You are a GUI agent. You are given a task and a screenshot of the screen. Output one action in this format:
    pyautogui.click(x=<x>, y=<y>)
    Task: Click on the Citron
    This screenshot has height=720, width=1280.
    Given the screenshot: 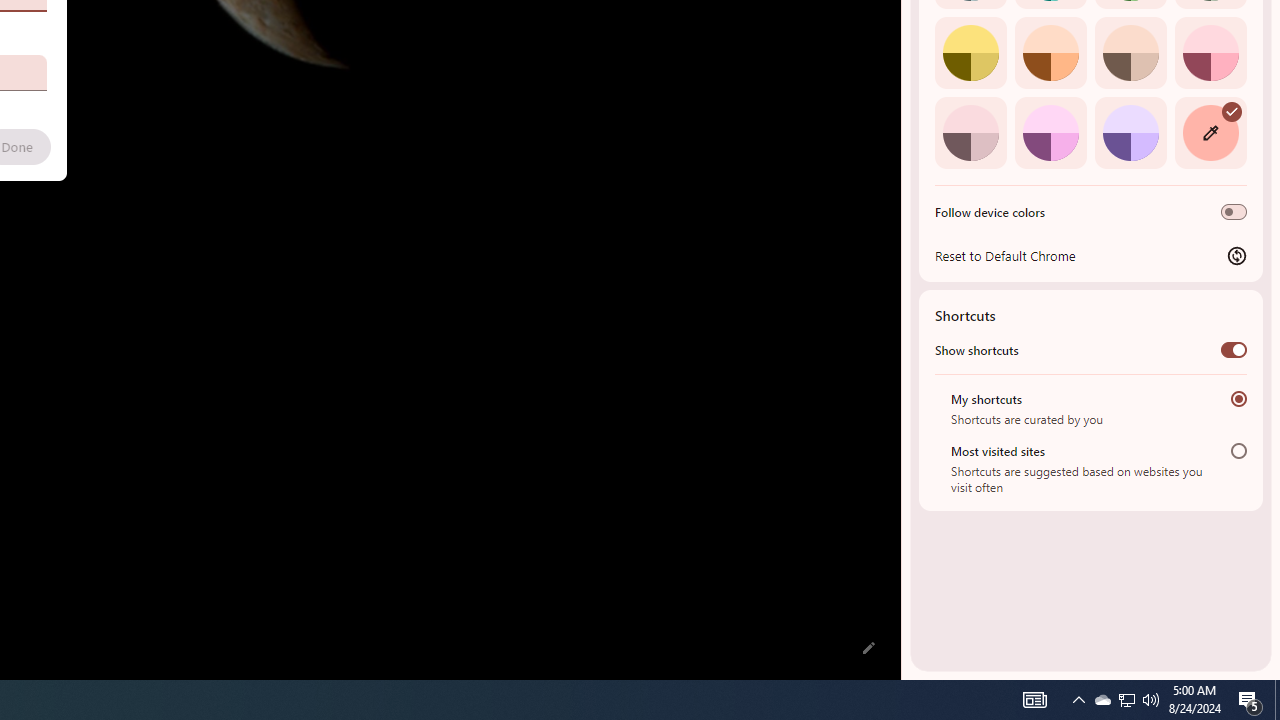 What is the action you would take?
    pyautogui.click(x=970, y=52)
    